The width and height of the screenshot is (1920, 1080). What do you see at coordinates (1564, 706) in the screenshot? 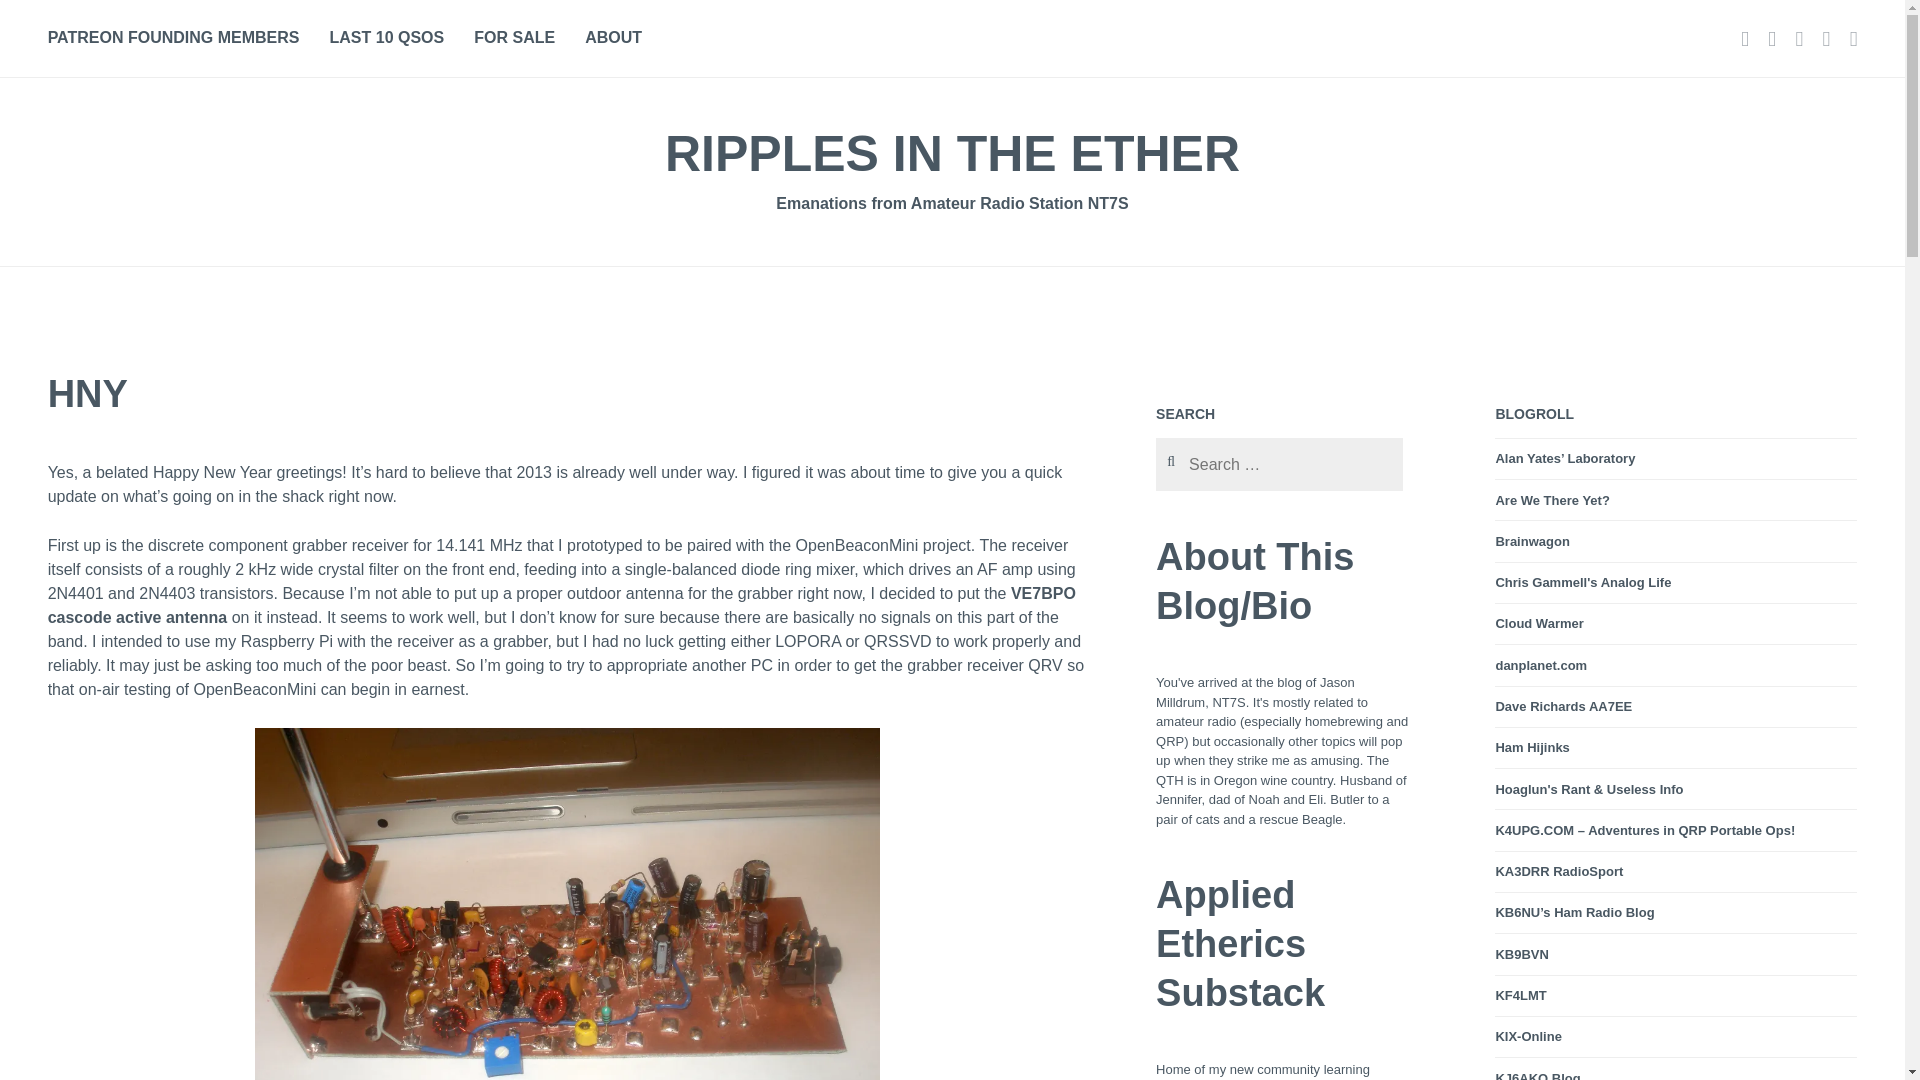
I see `Personal blog of AA7EE` at bounding box center [1564, 706].